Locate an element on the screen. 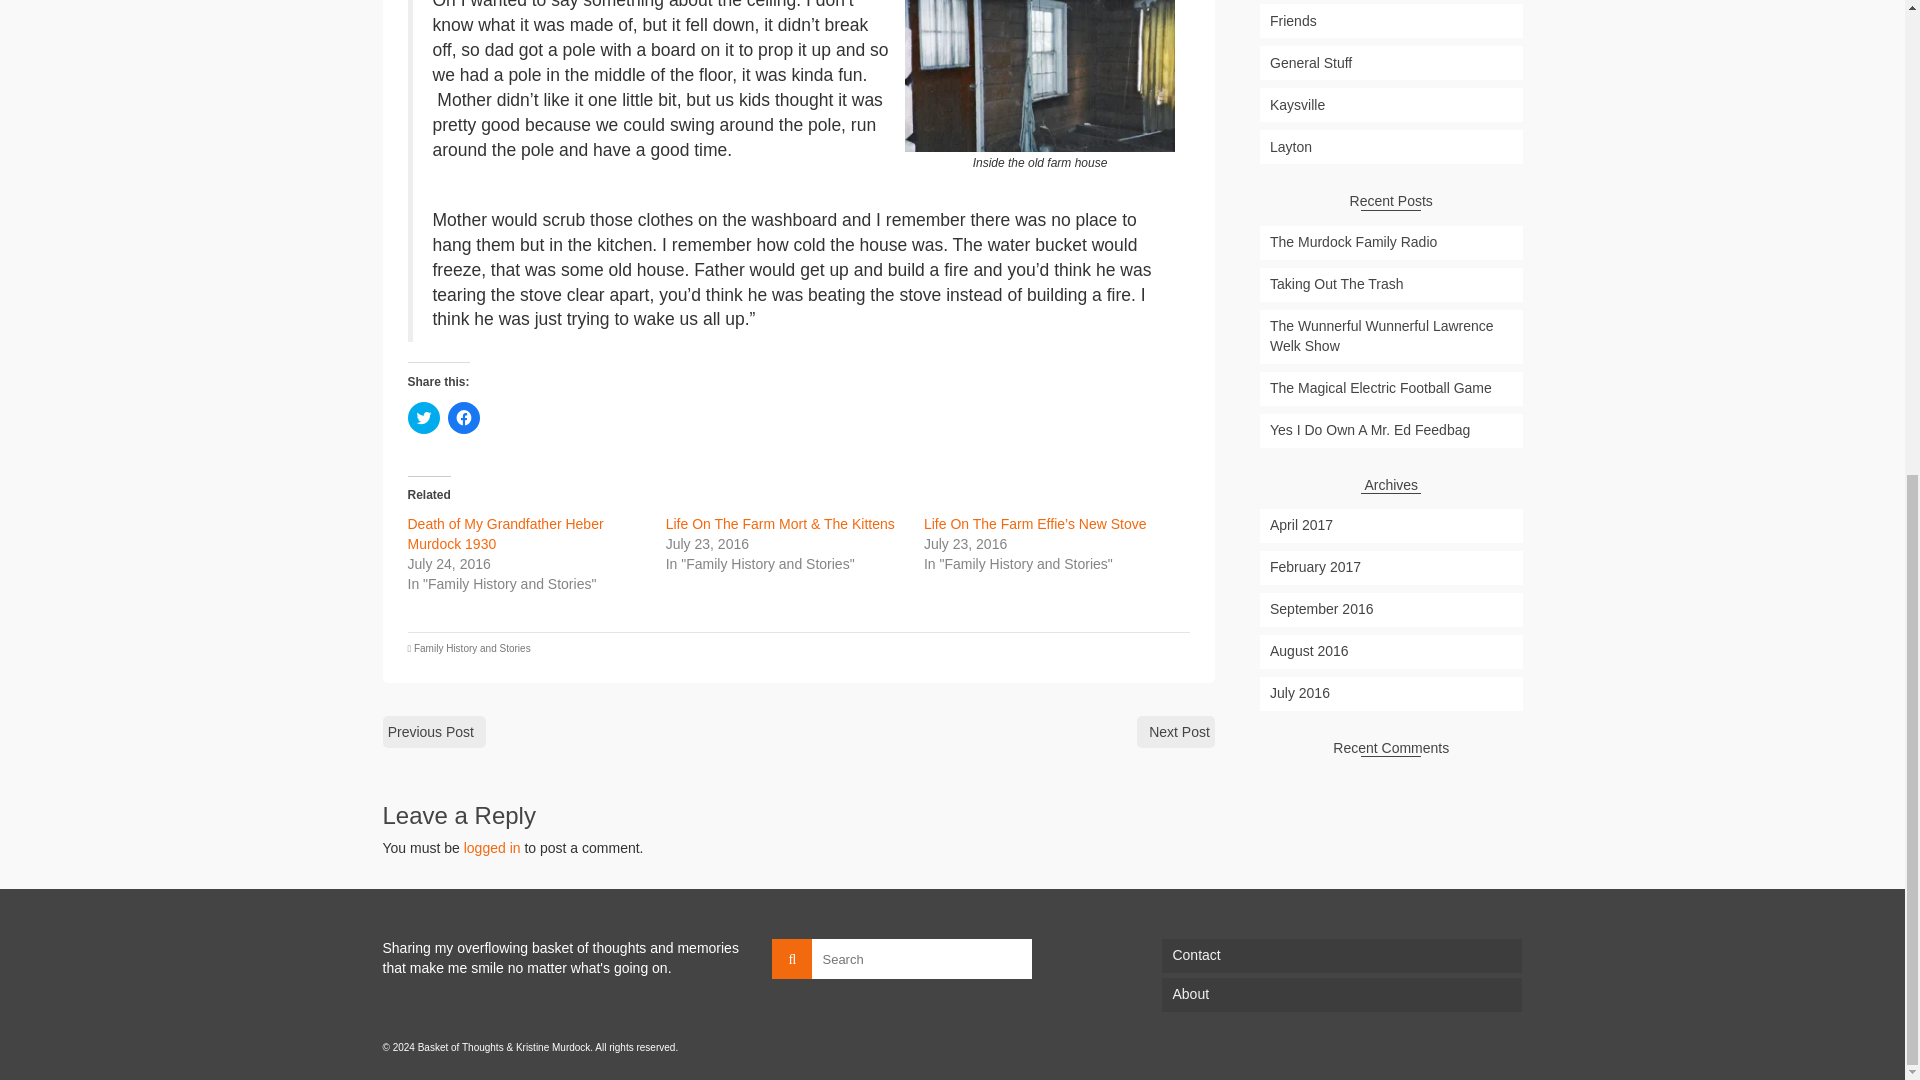  logged in is located at coordinates (492, 848).